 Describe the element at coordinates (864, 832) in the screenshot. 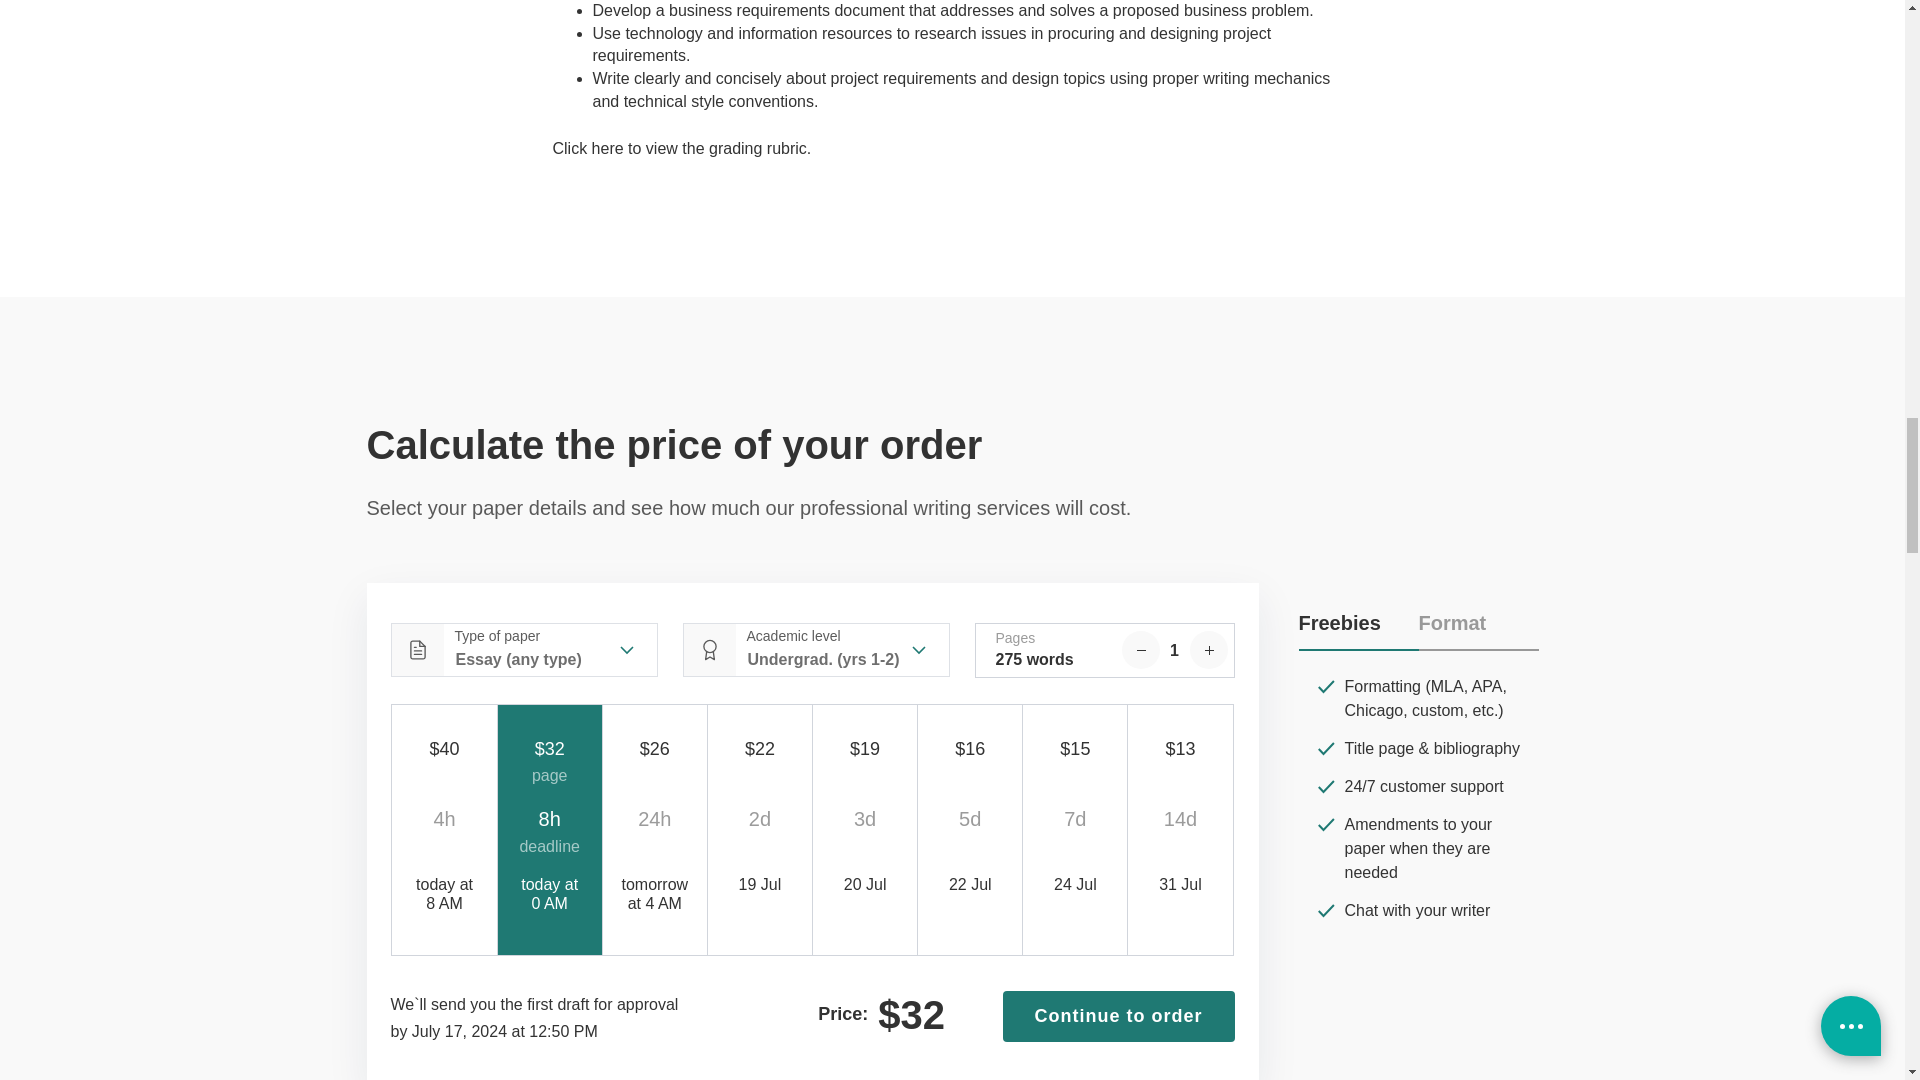

I see `3 days` at that location.